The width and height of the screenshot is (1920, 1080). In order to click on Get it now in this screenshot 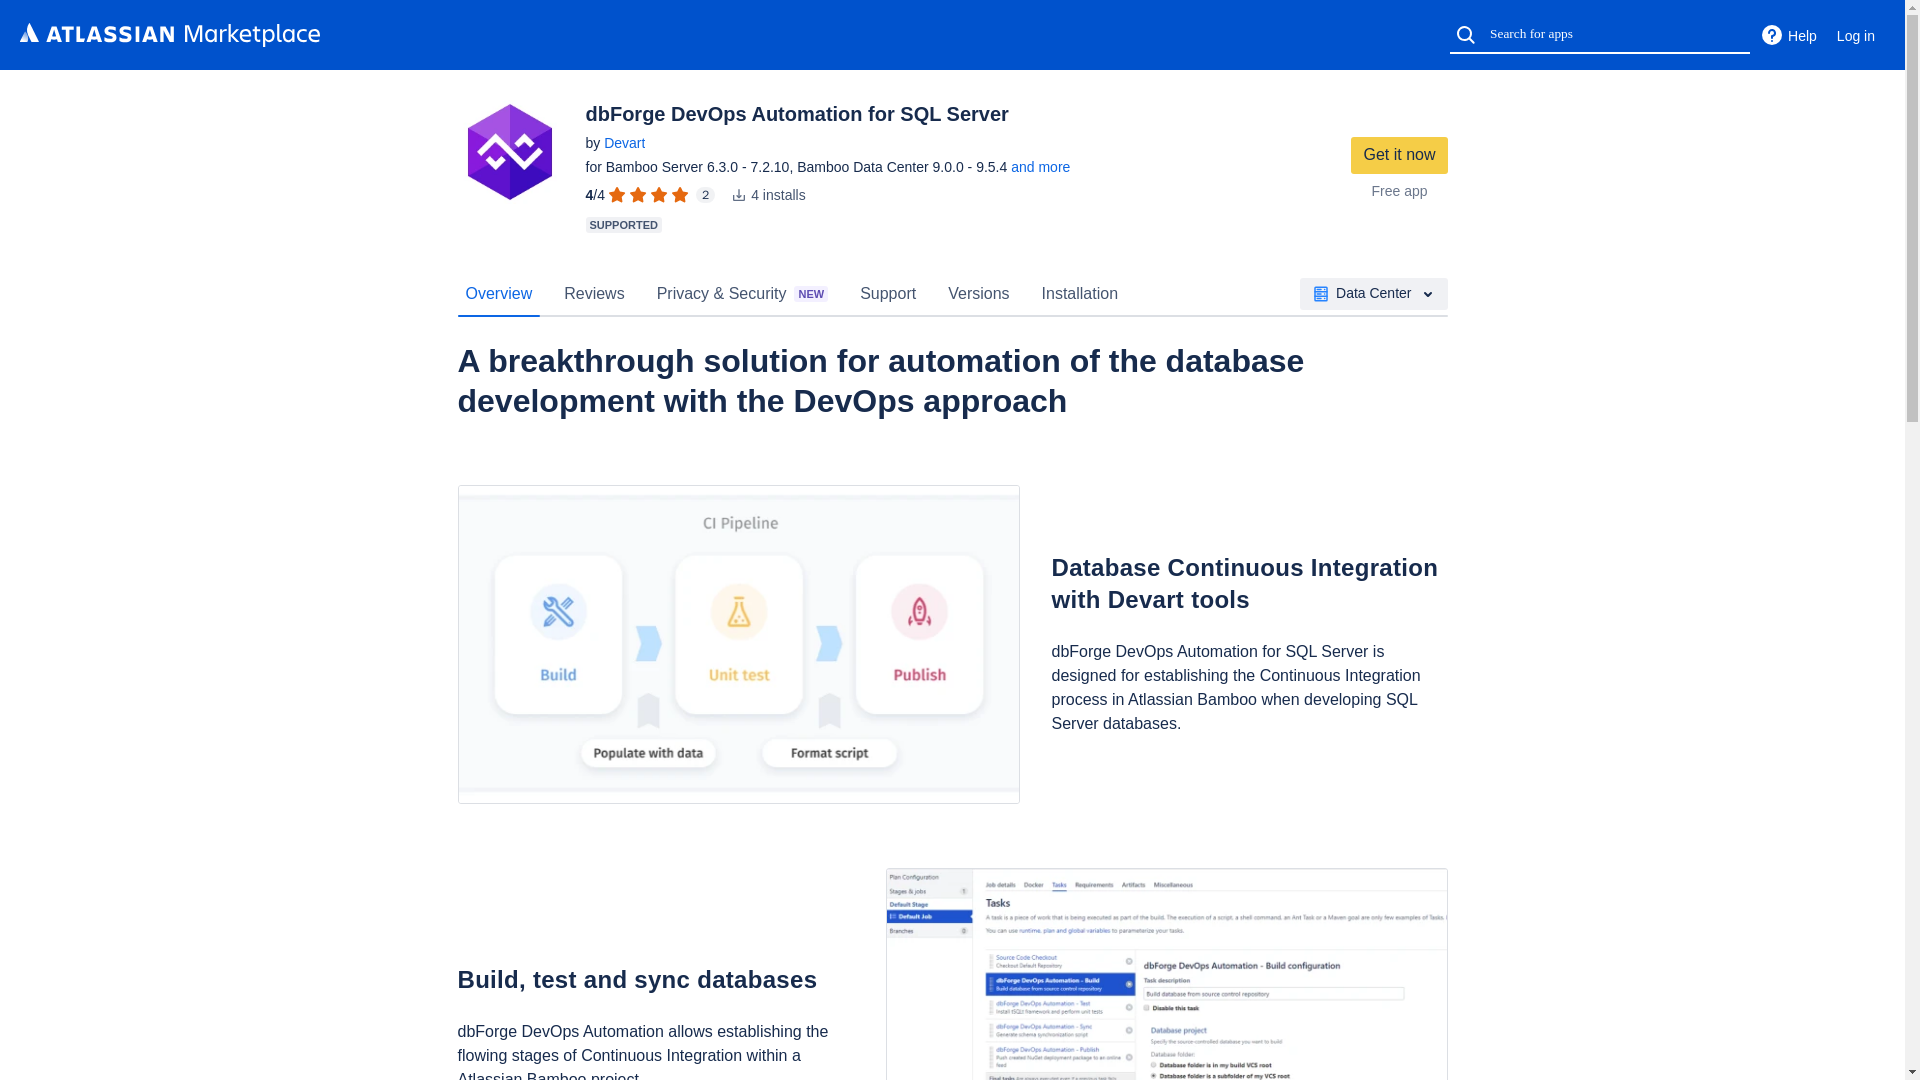, I will do `click(1399, 155)`.